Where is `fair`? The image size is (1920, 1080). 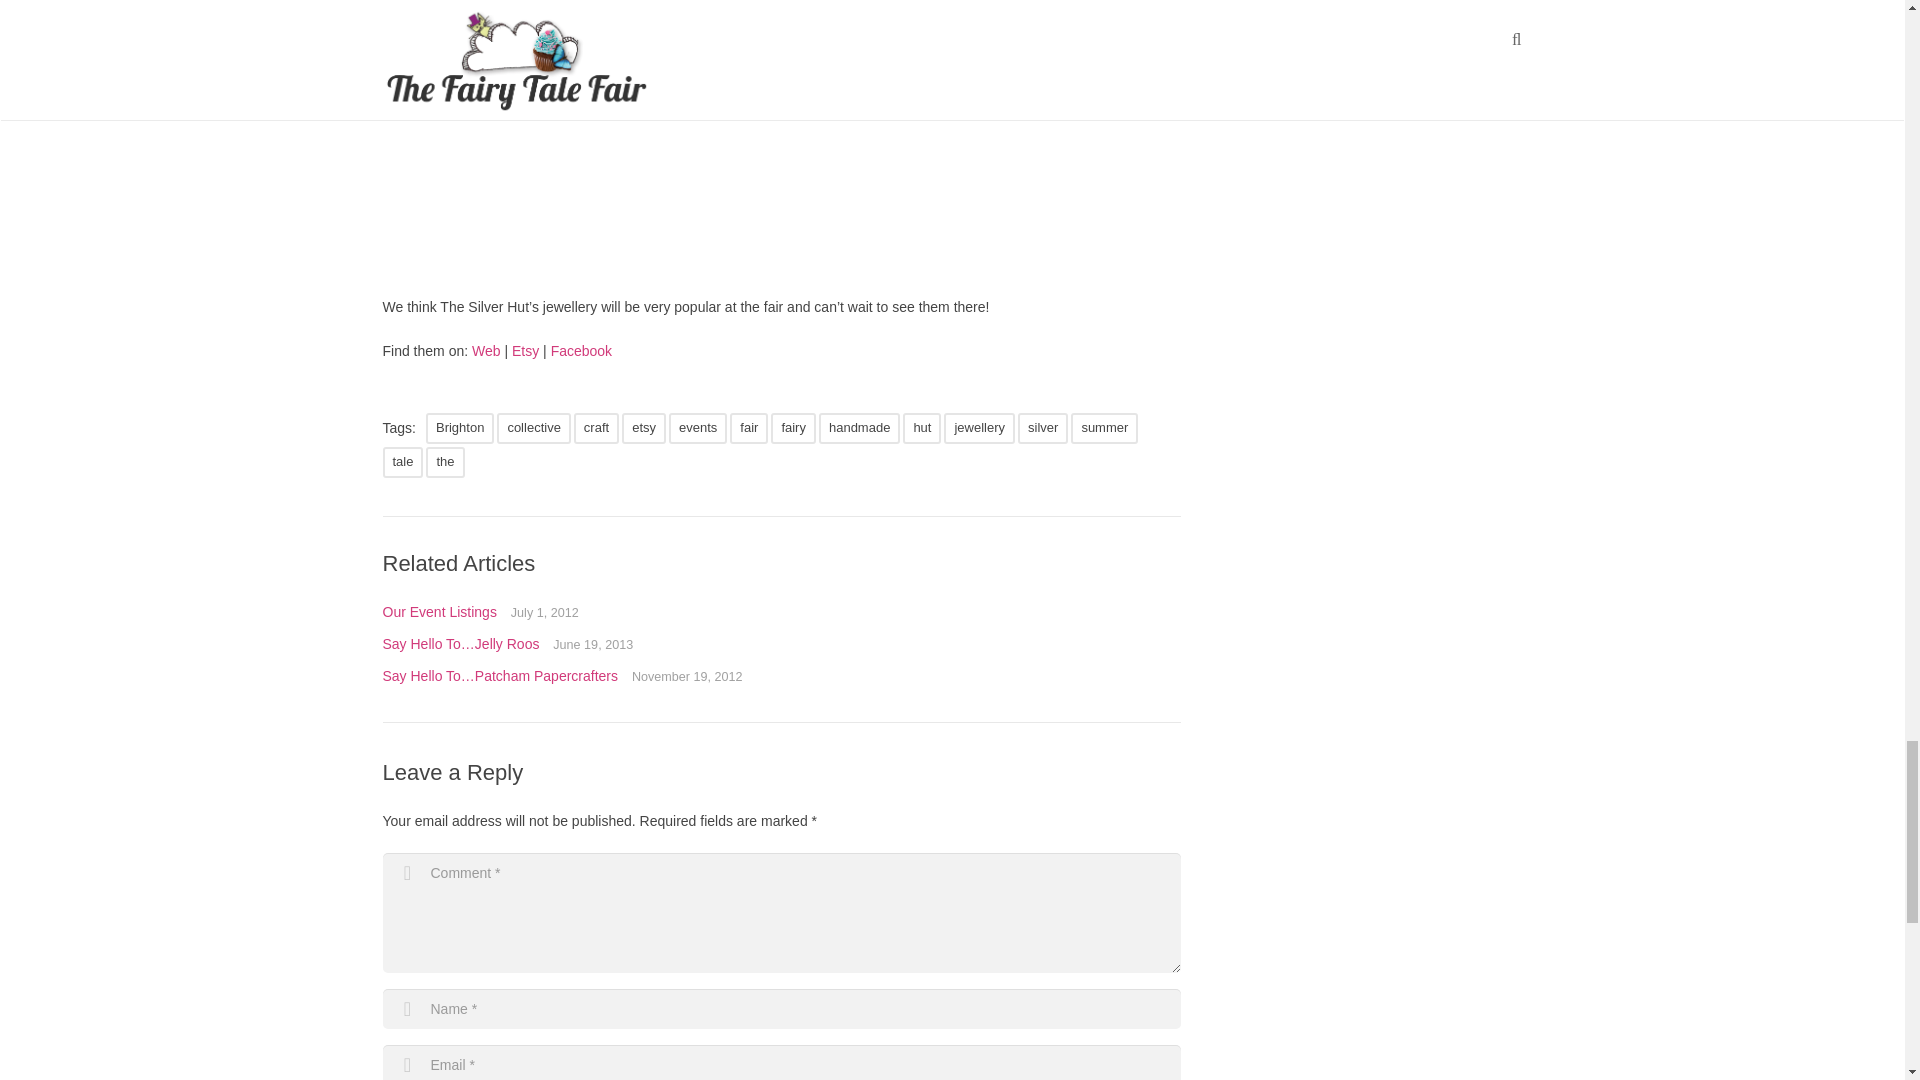
fair is located at coordinates (748, 428).